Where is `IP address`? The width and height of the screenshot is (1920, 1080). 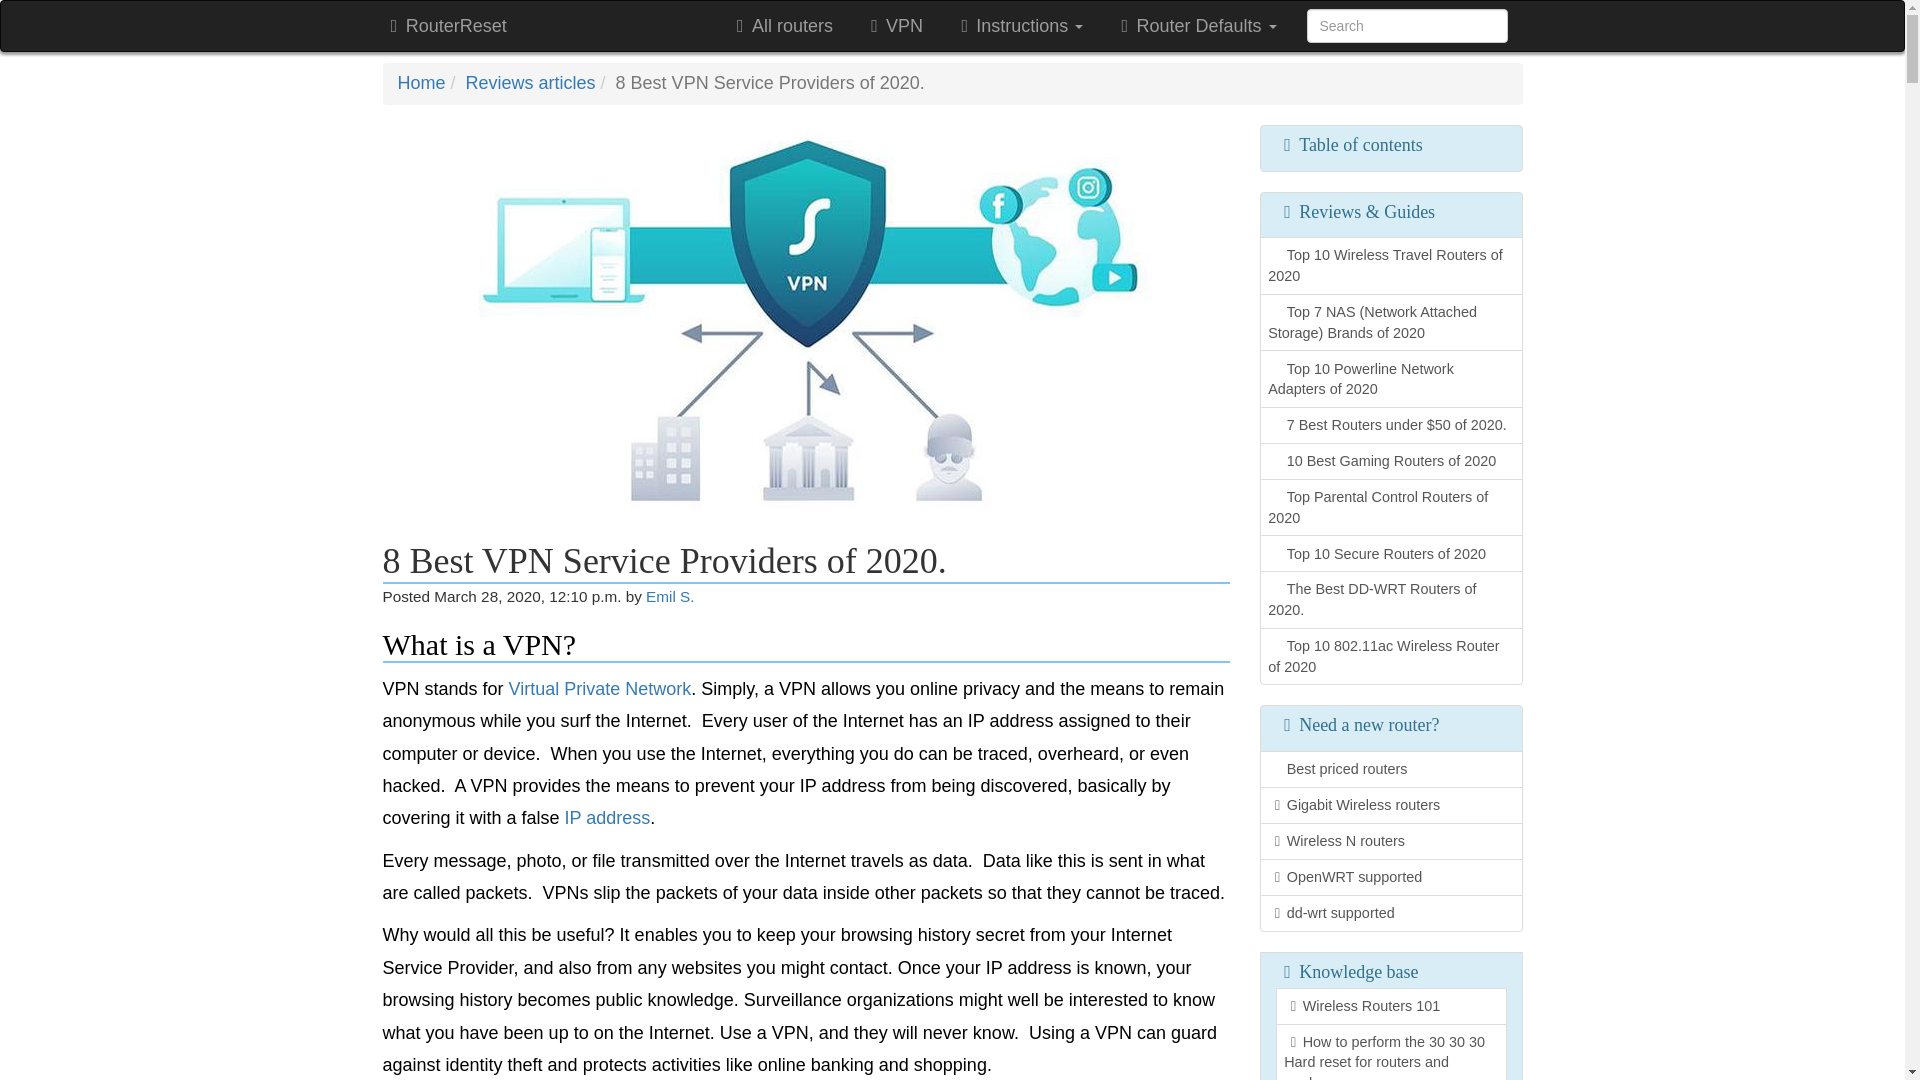
IP address is located at coordinates (607, 818).